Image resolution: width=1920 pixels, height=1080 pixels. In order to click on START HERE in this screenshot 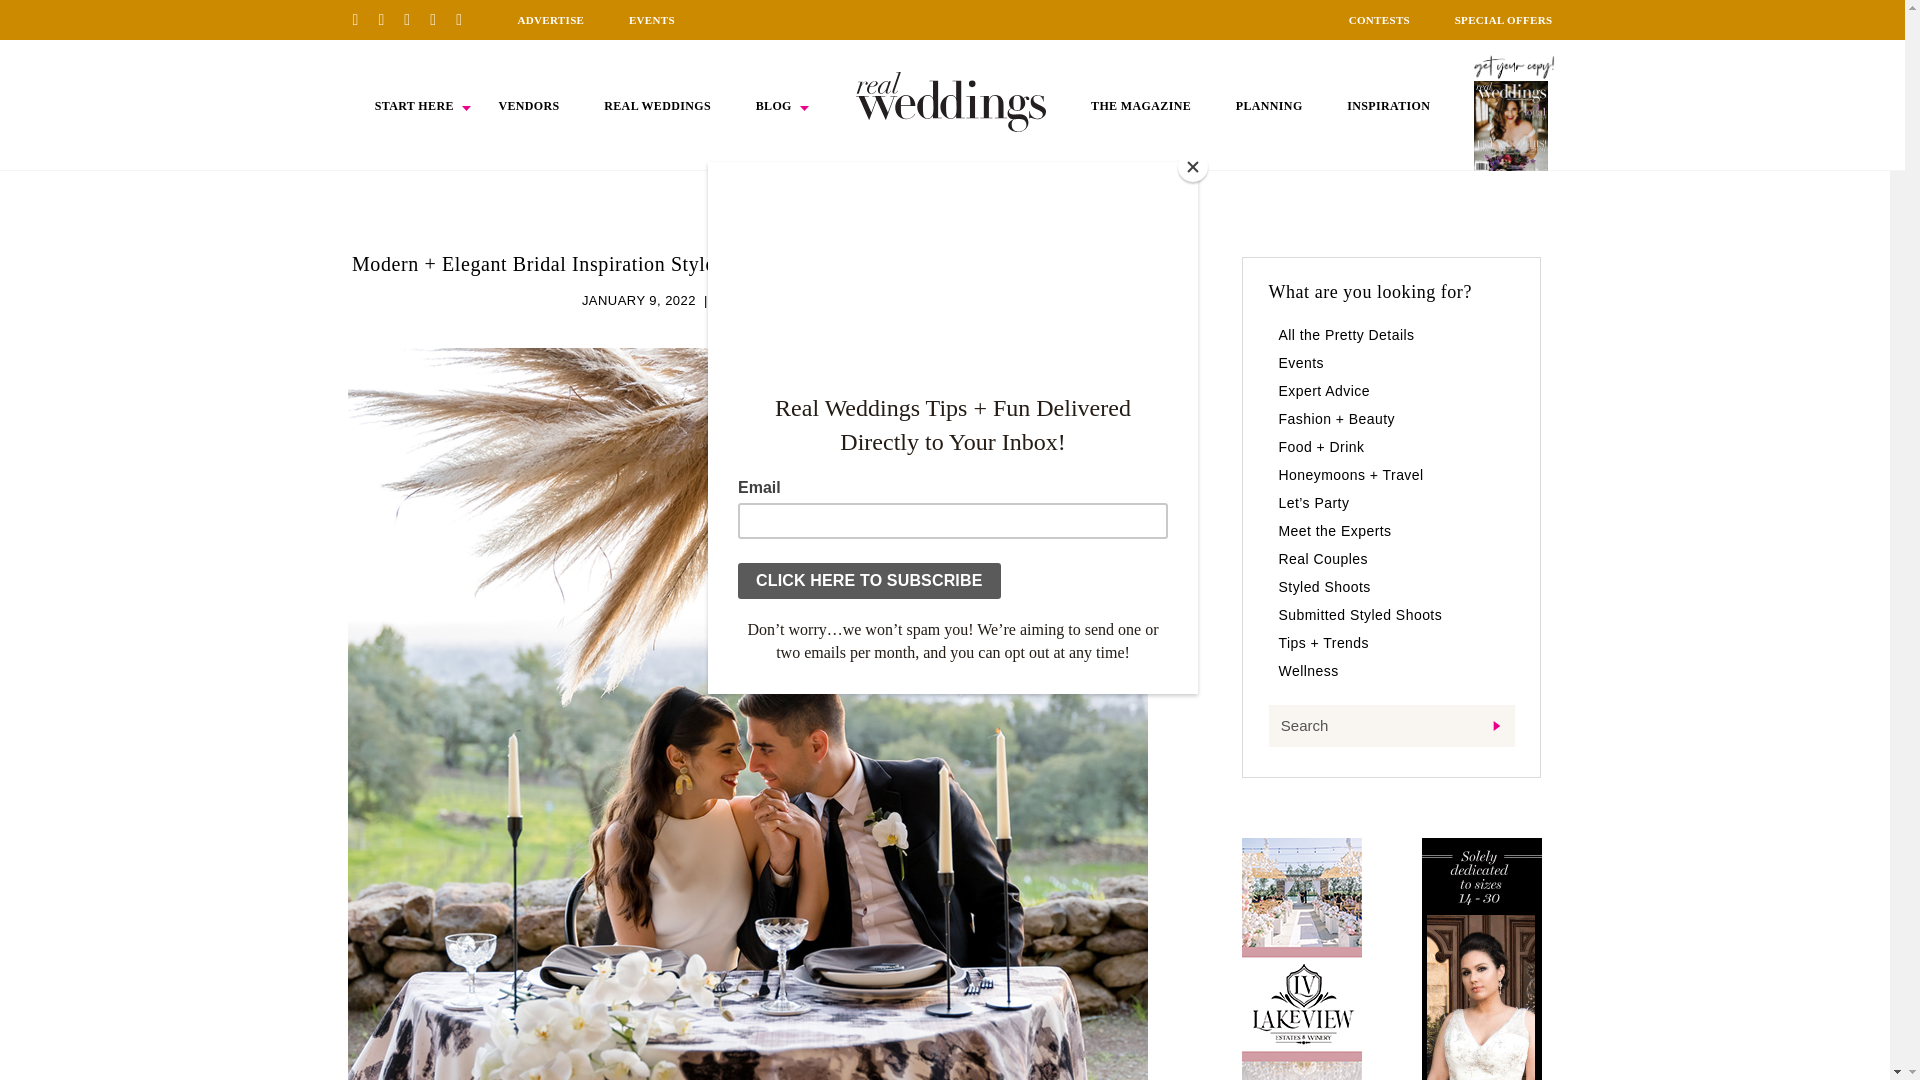, I will do `click(414, 106)`.